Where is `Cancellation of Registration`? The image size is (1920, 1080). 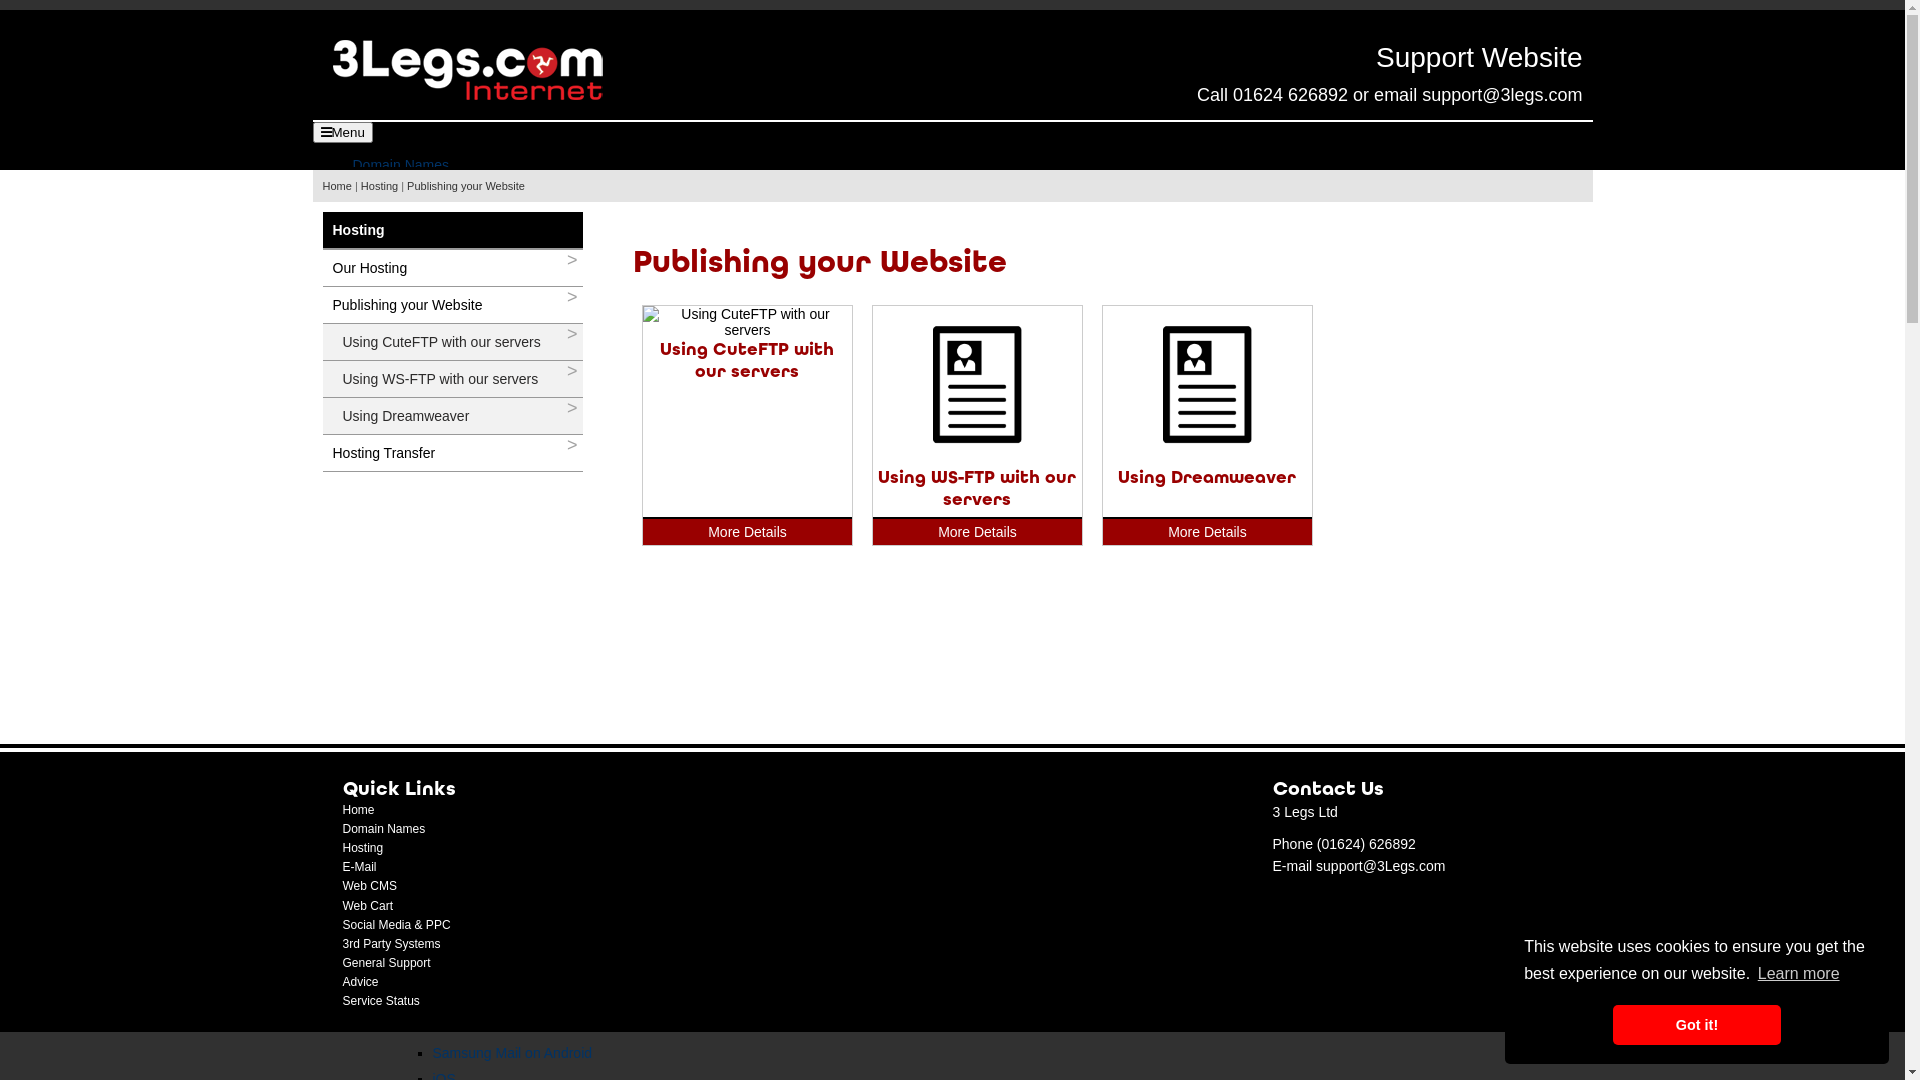 Cancellation of Registration is located at coordinates (518, 275).